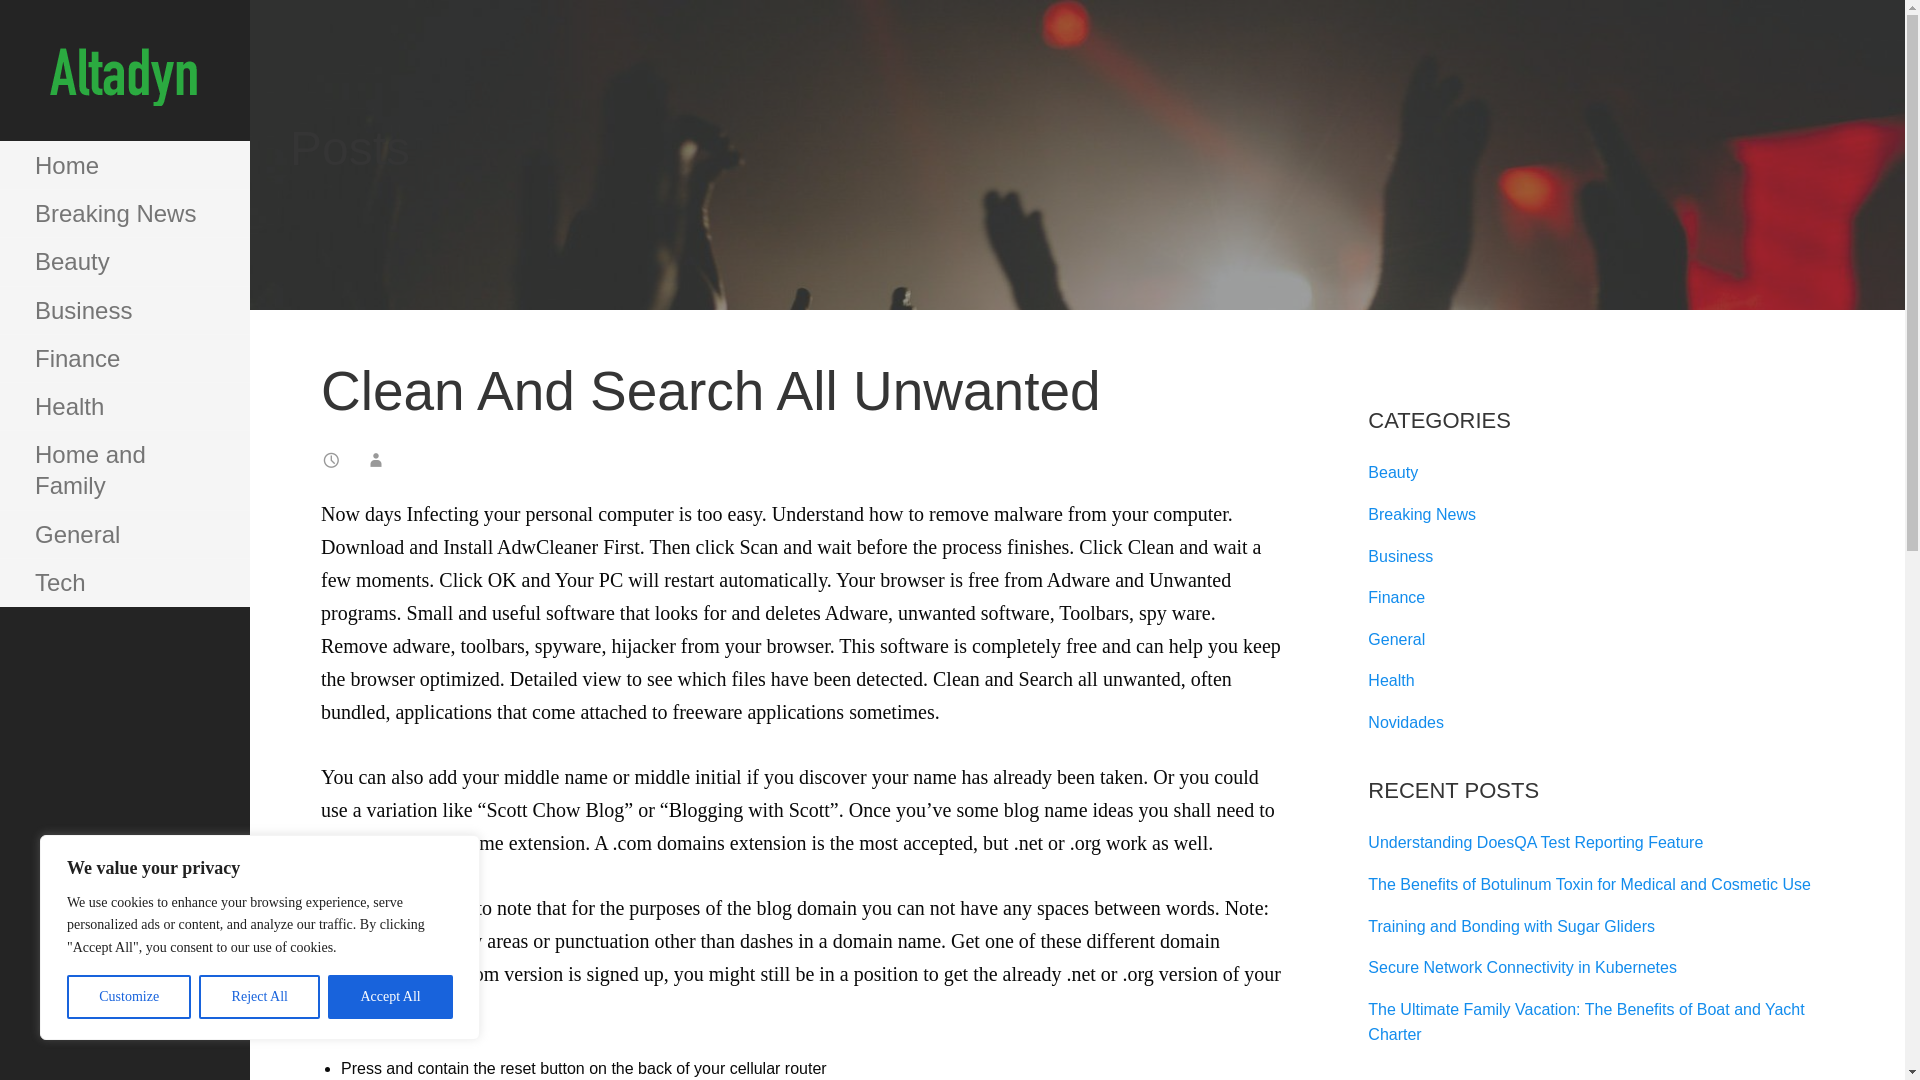  I want to click on Reject All, so click(260, 997).